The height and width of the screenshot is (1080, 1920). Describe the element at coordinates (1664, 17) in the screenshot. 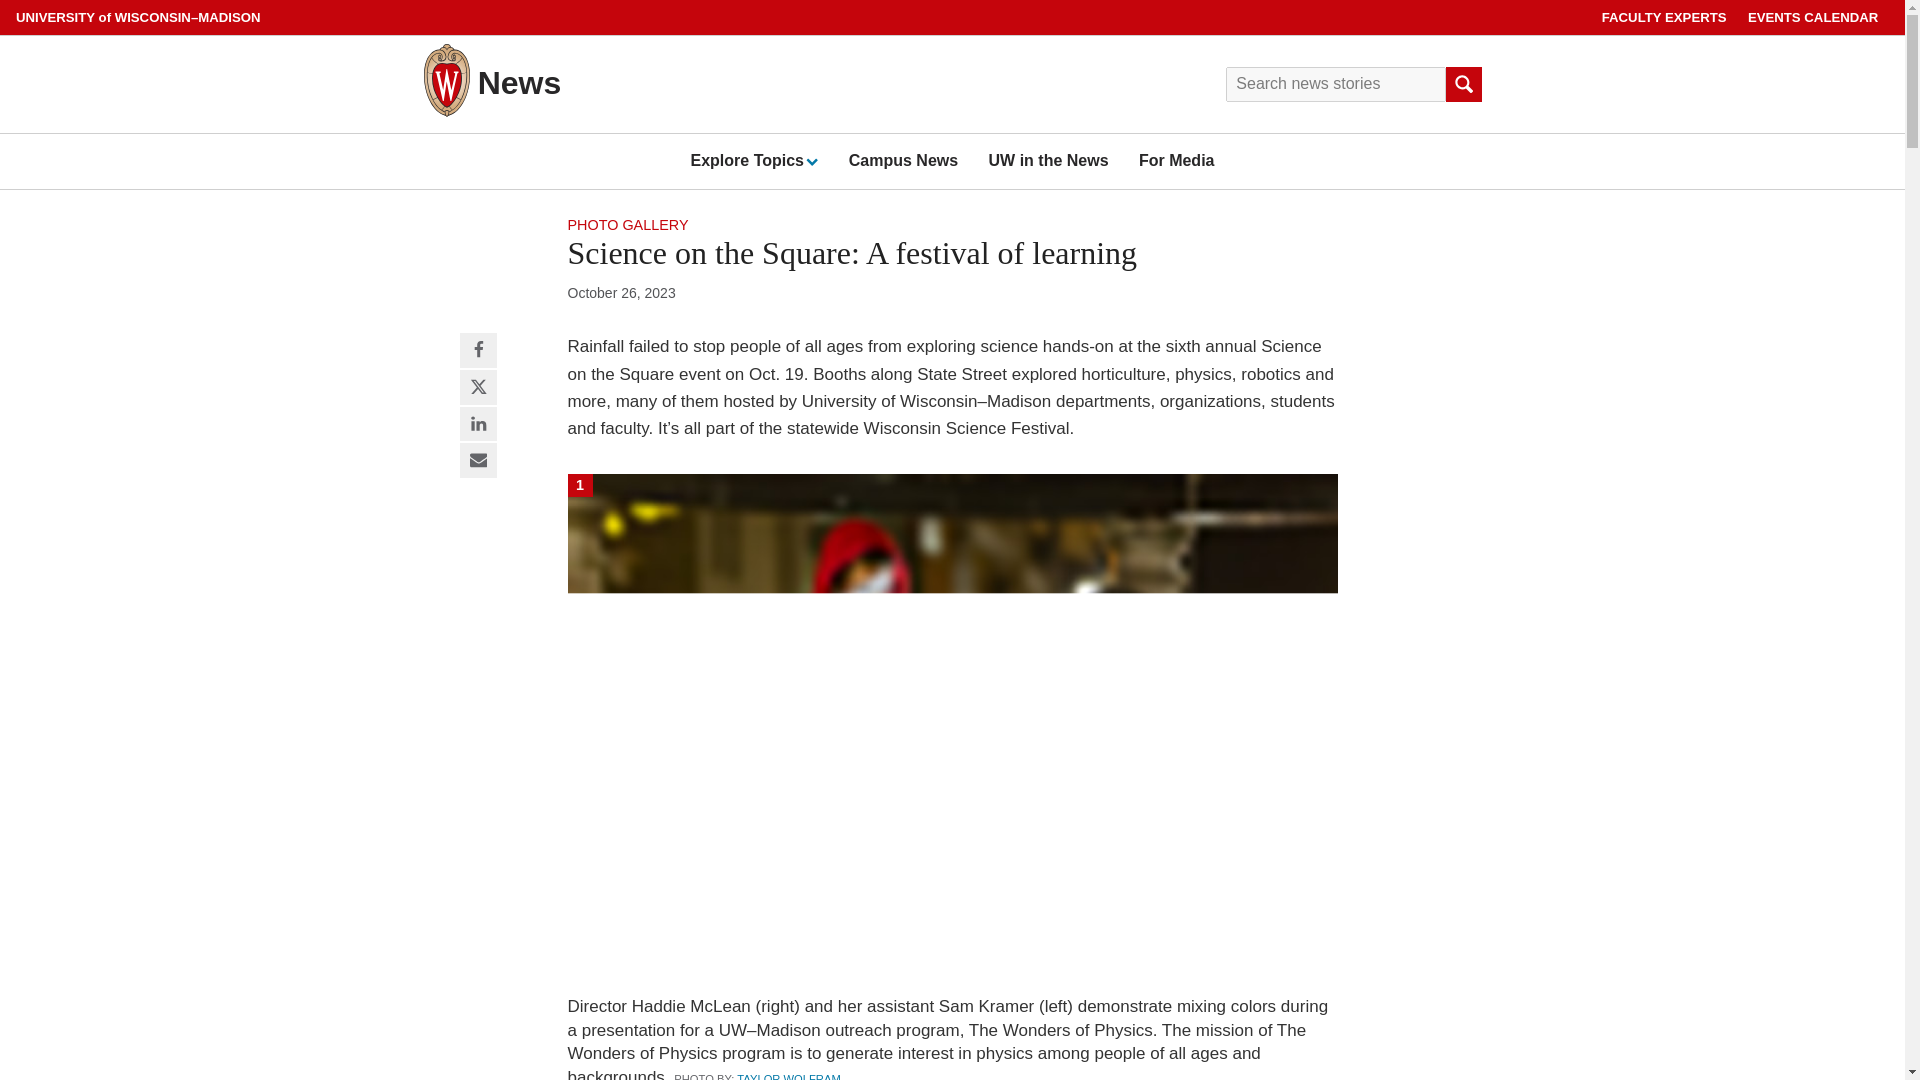

I see `FACULTY EXPERTS` at that location.